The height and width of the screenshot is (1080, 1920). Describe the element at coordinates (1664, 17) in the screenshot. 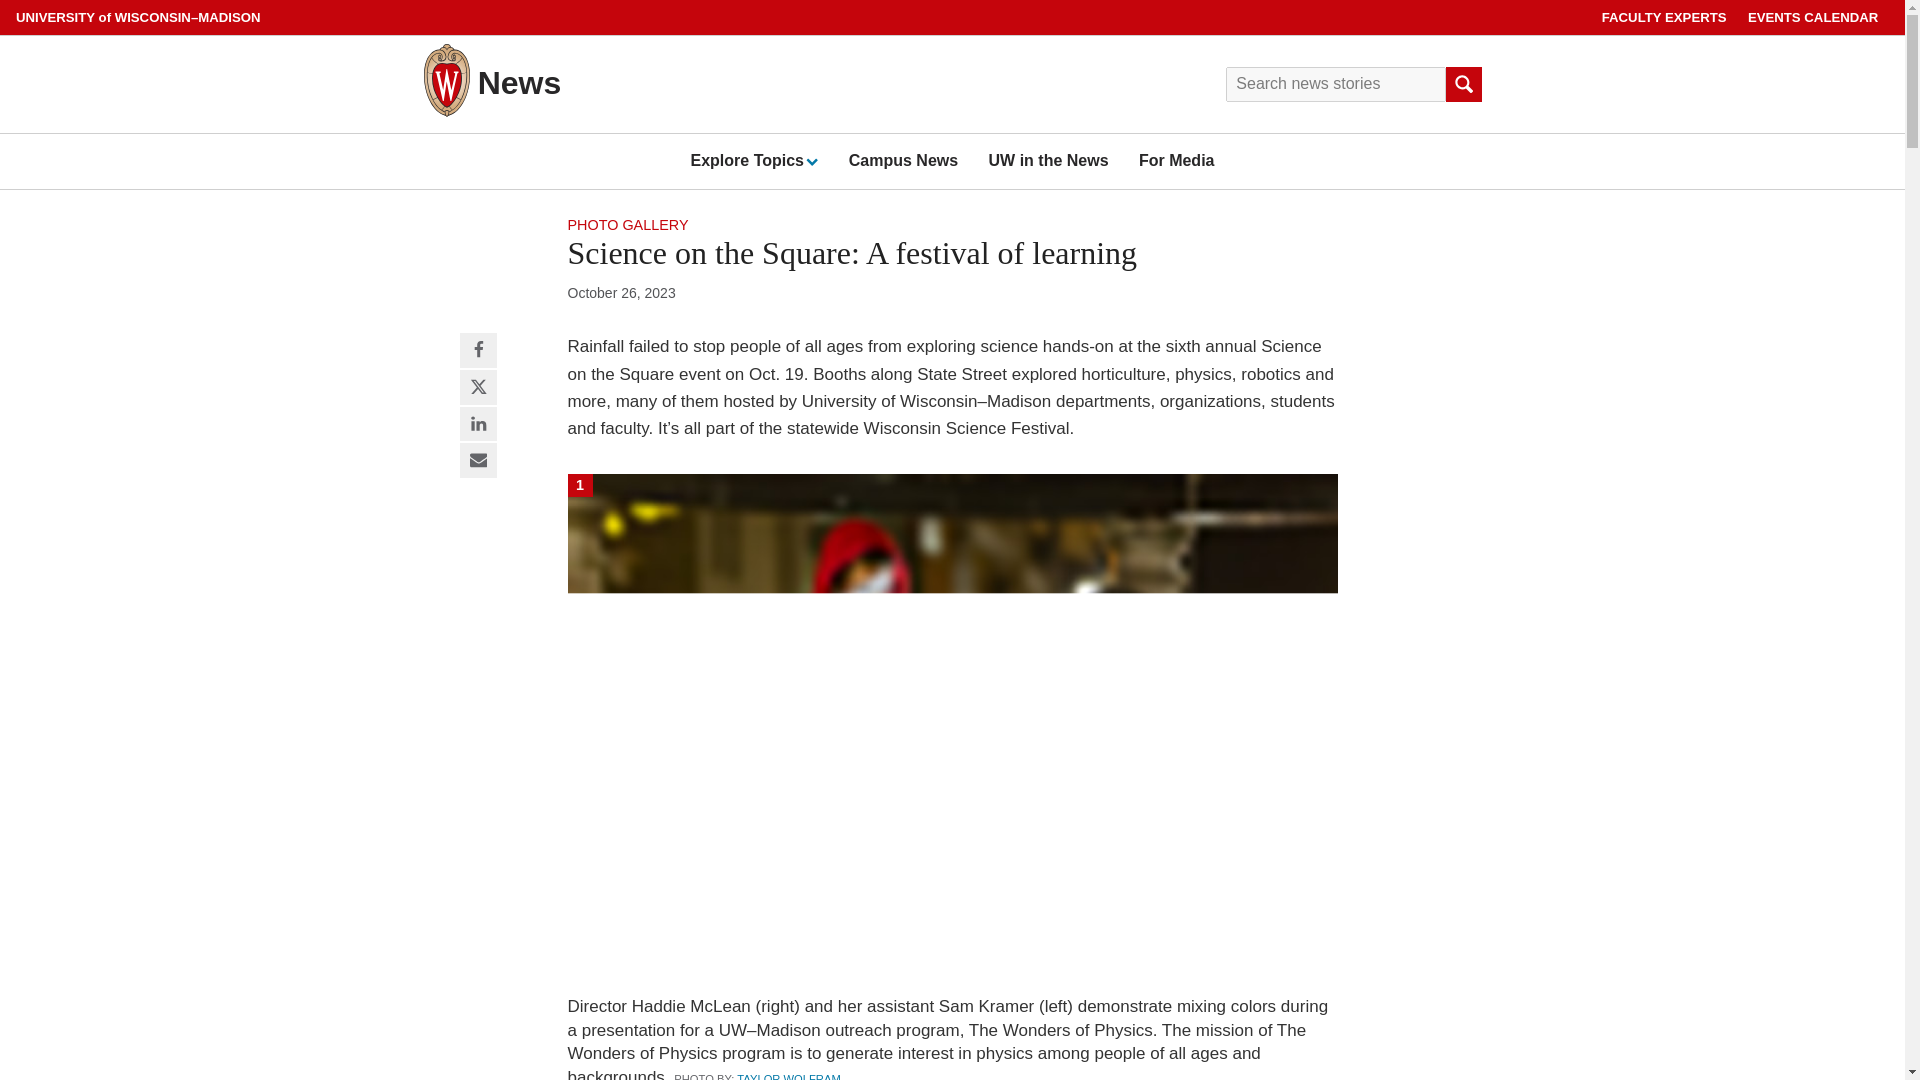

I see `FACULTY EXPERTS` at that location.